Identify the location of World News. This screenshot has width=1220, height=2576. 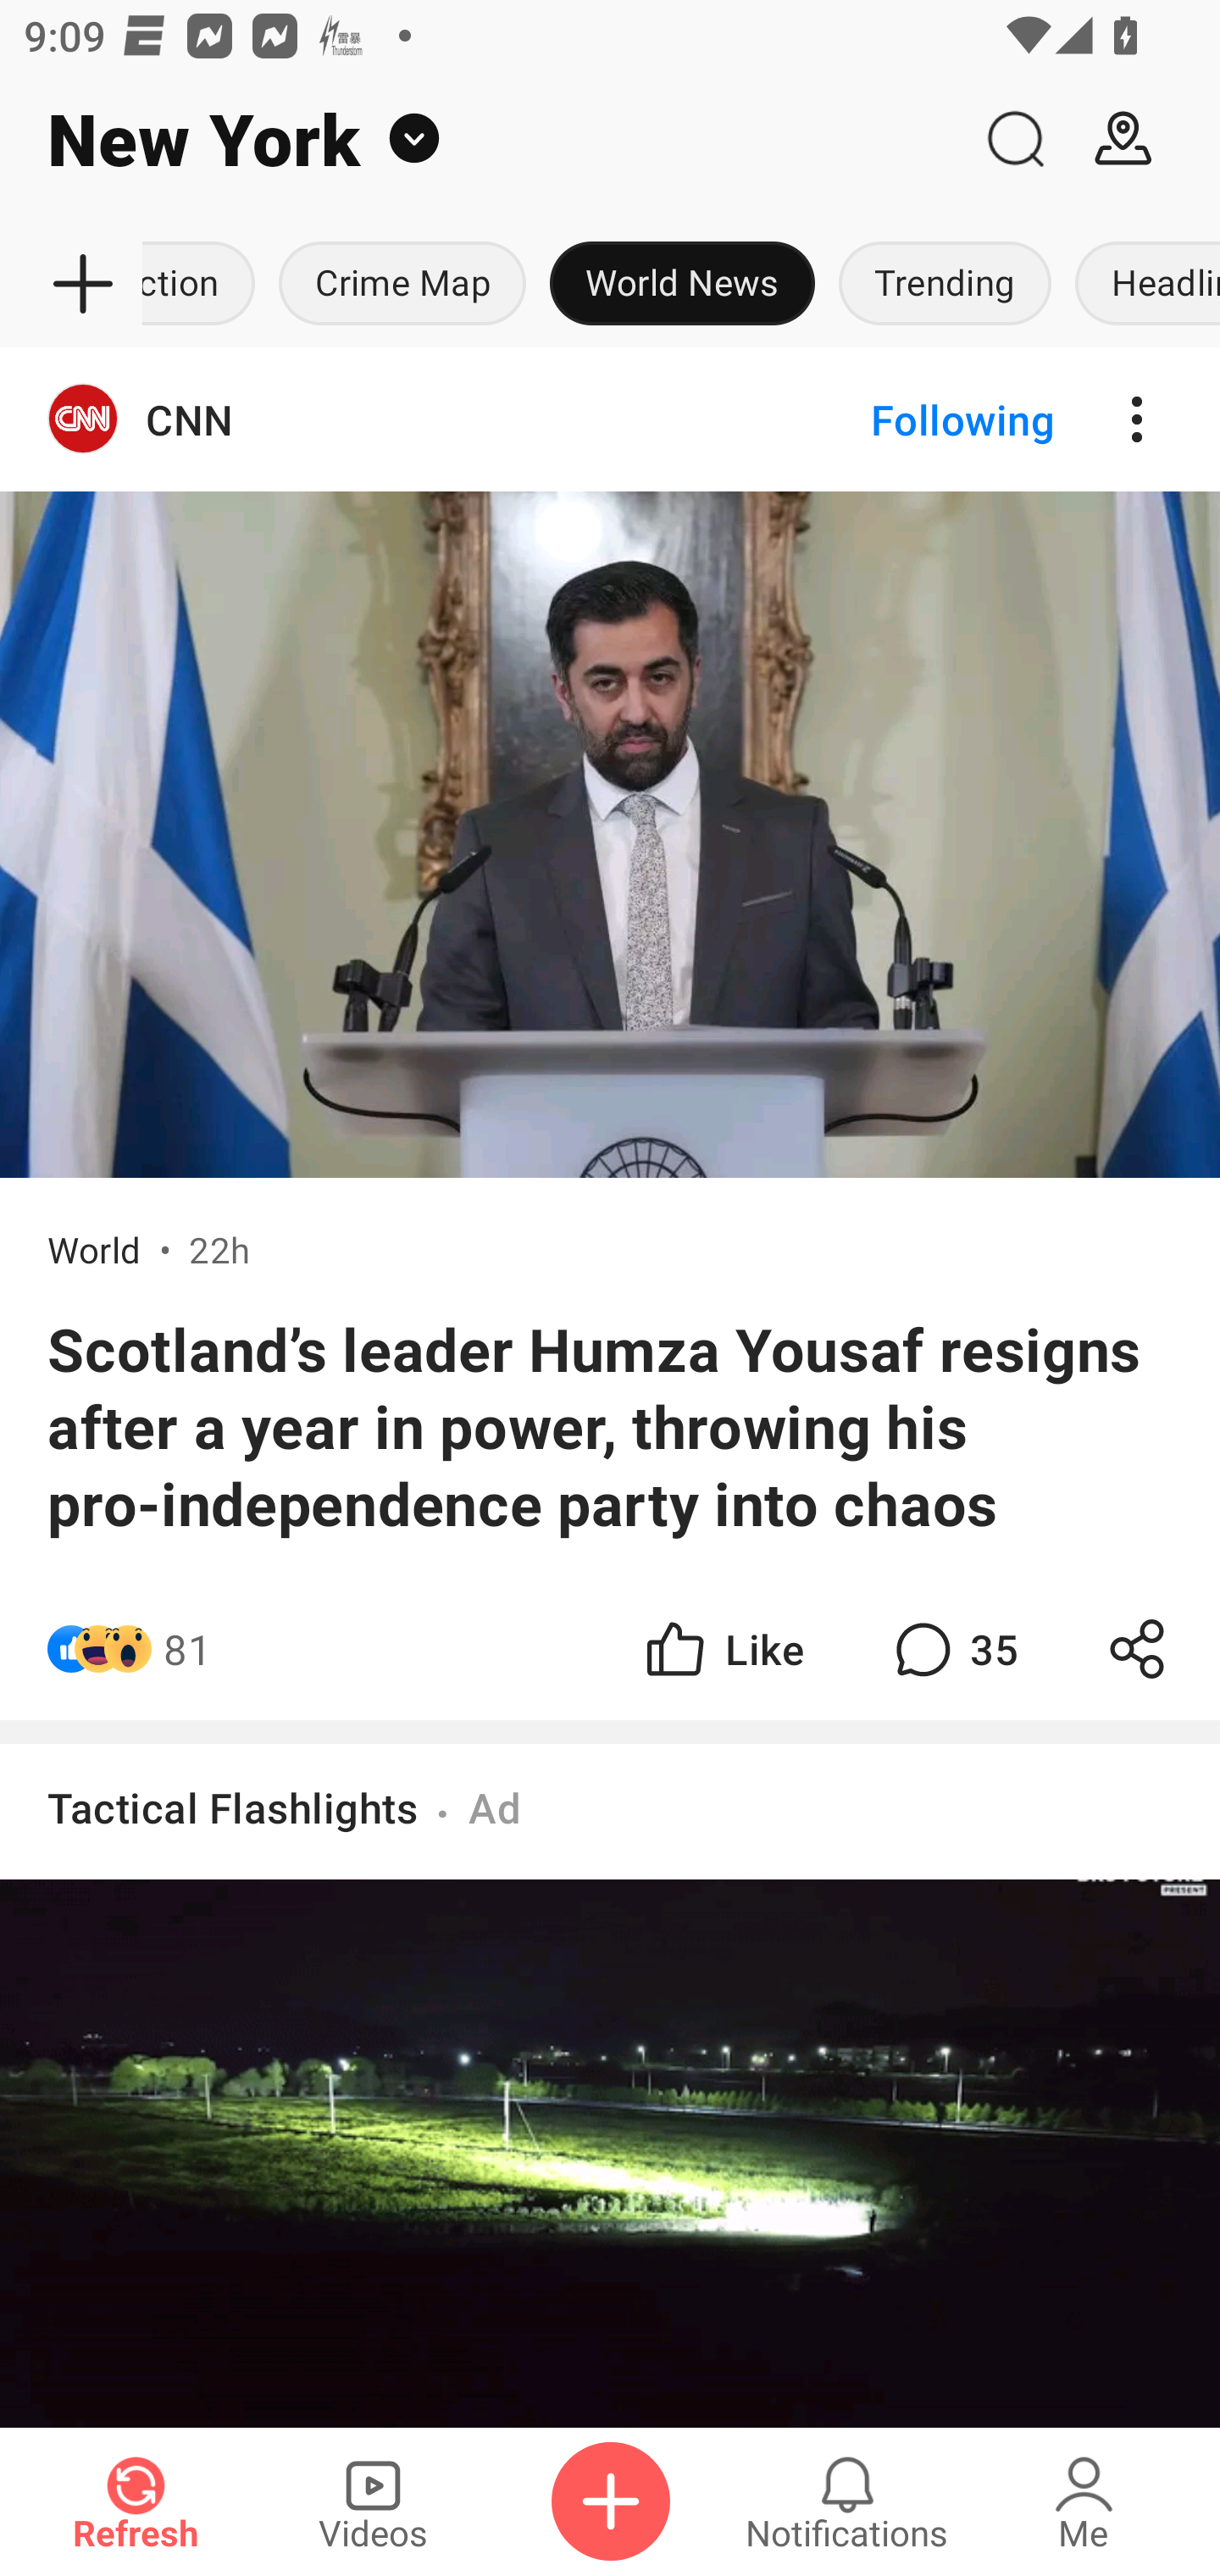
(683, 285).